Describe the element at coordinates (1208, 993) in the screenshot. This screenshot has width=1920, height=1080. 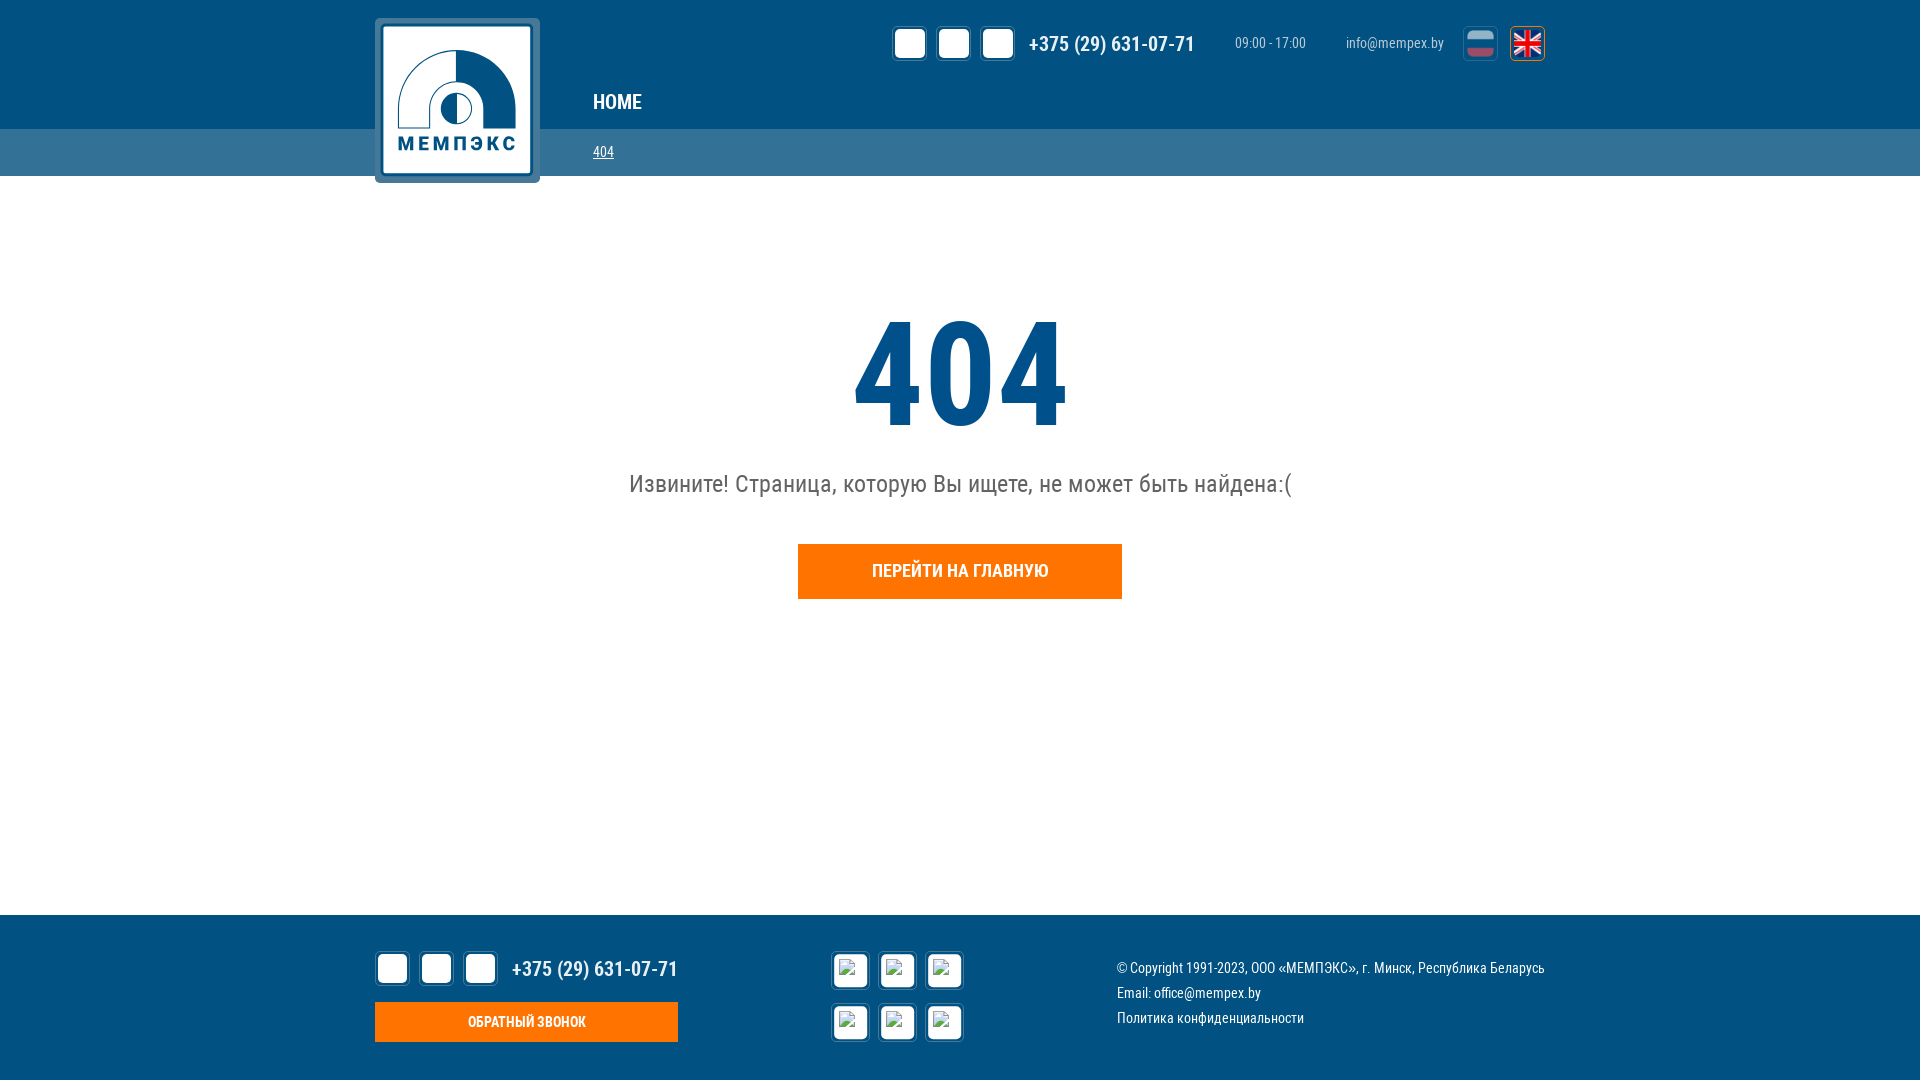
I see `office@mempex.by` at that location.